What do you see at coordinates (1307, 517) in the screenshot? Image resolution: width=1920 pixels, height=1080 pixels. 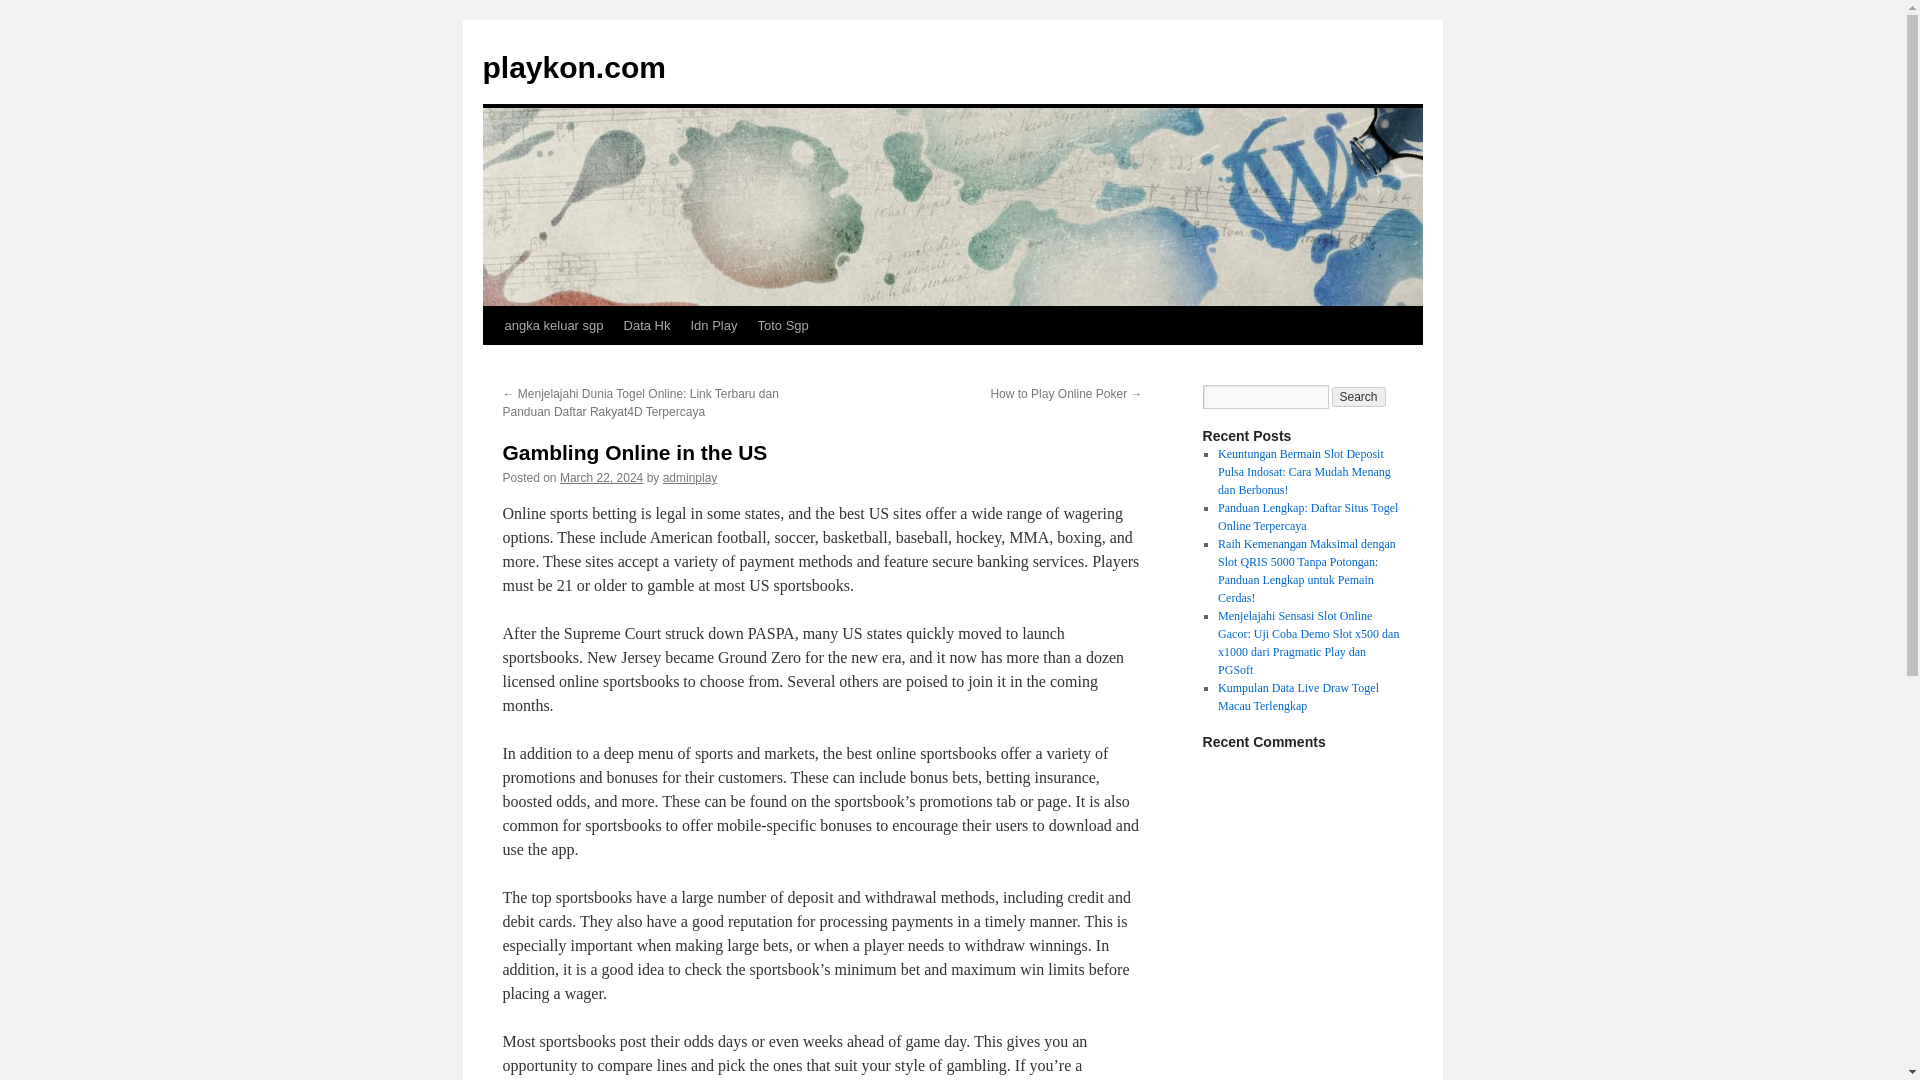 I see `Panduan Lengkap: Daftar Situs Togel Online Terpercaya` at bounding box center [1307, 517].